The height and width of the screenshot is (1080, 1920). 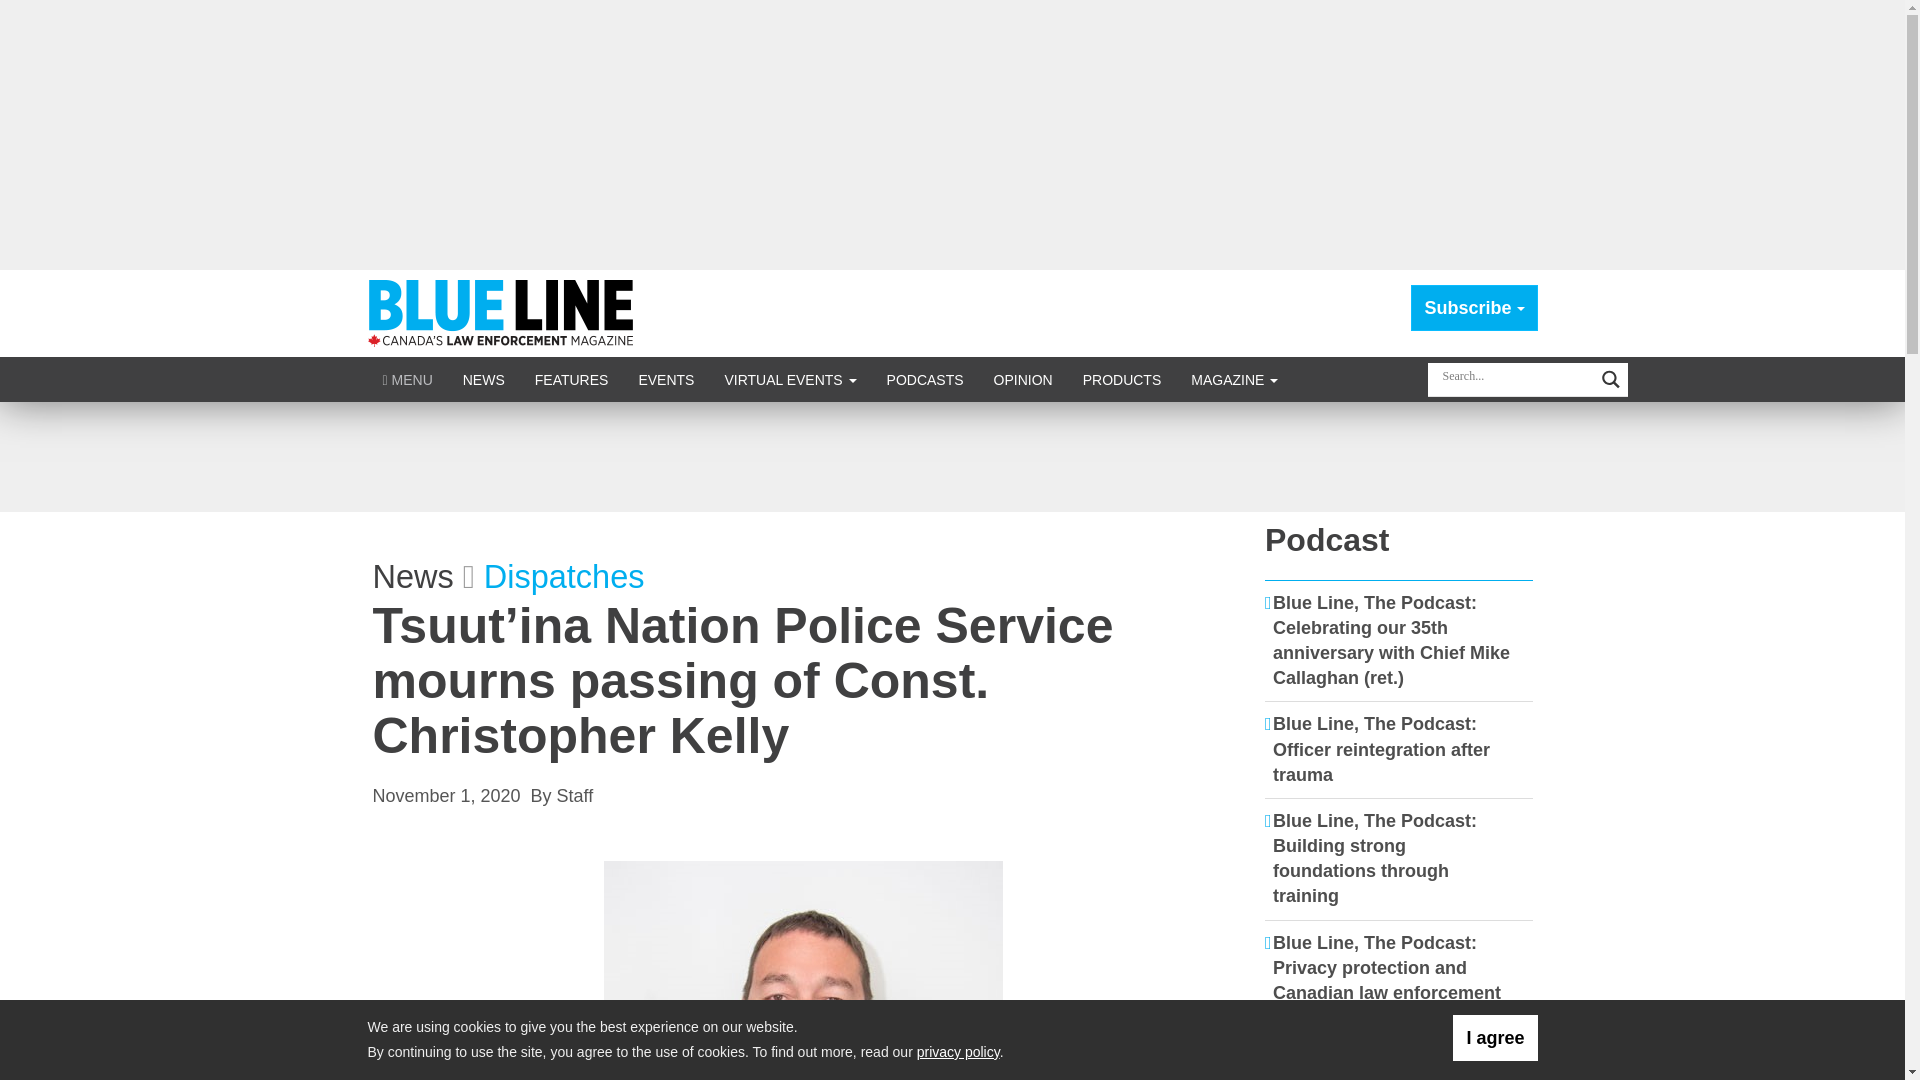 What do you see at coordinates (925, 379) in the screenshot?
I see `PODCASTS` at bounding box center [925, 379].